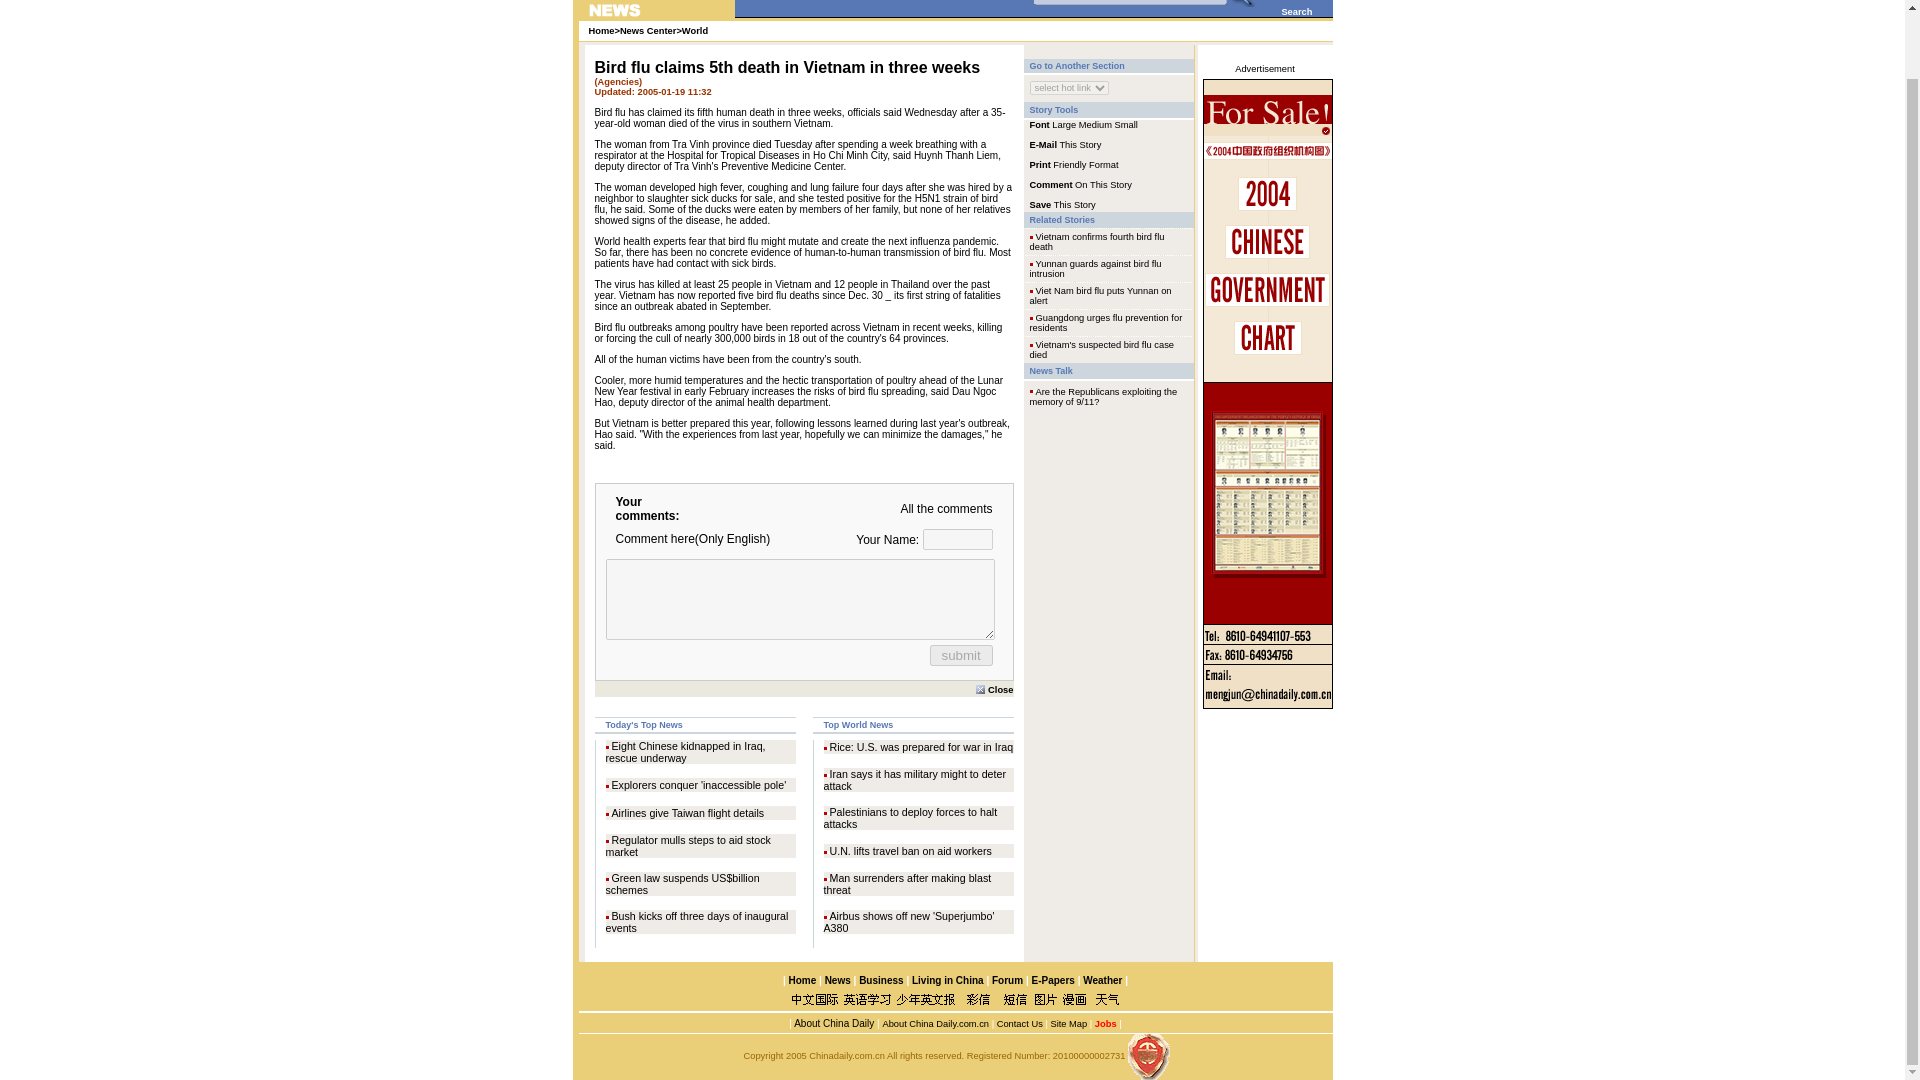 The width and height of the screenshot is (1920, 1080). I want to click on Forum, so click(1008, 980).